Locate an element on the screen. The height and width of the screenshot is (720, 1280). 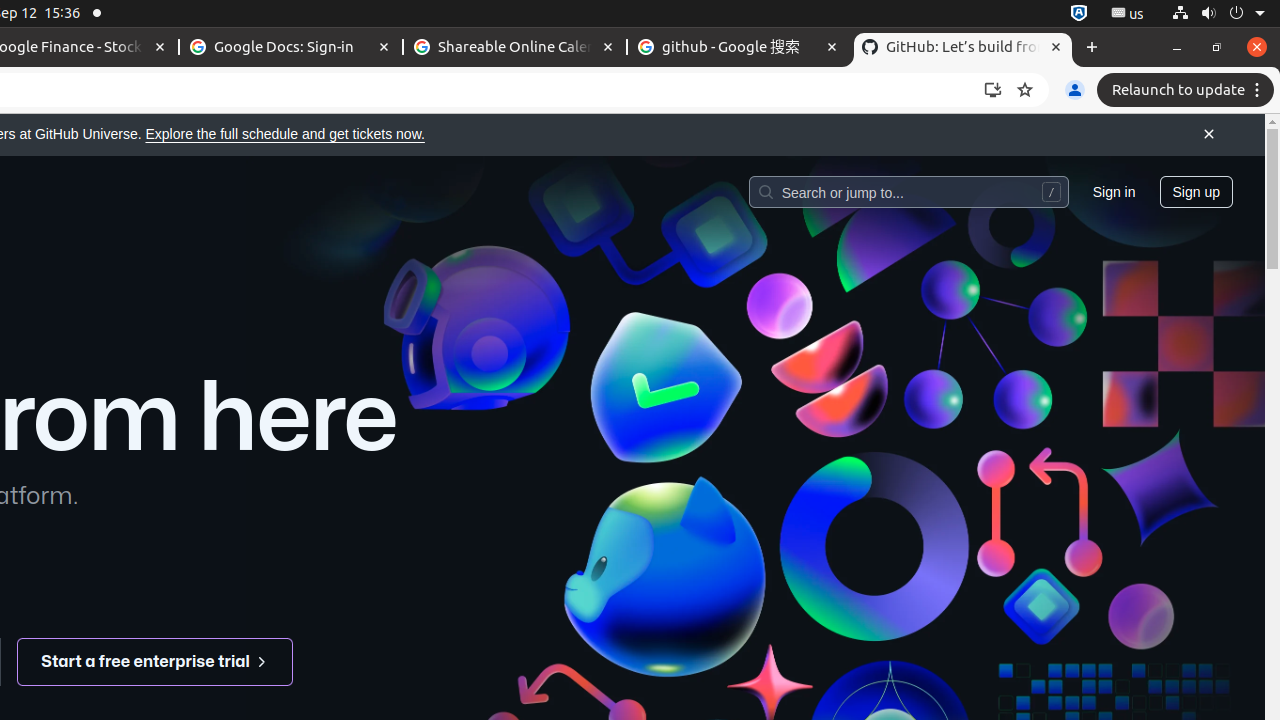
Google Docs: Sign-in - Memory usage - 31.9 MB is located at coordinates (291, 48).